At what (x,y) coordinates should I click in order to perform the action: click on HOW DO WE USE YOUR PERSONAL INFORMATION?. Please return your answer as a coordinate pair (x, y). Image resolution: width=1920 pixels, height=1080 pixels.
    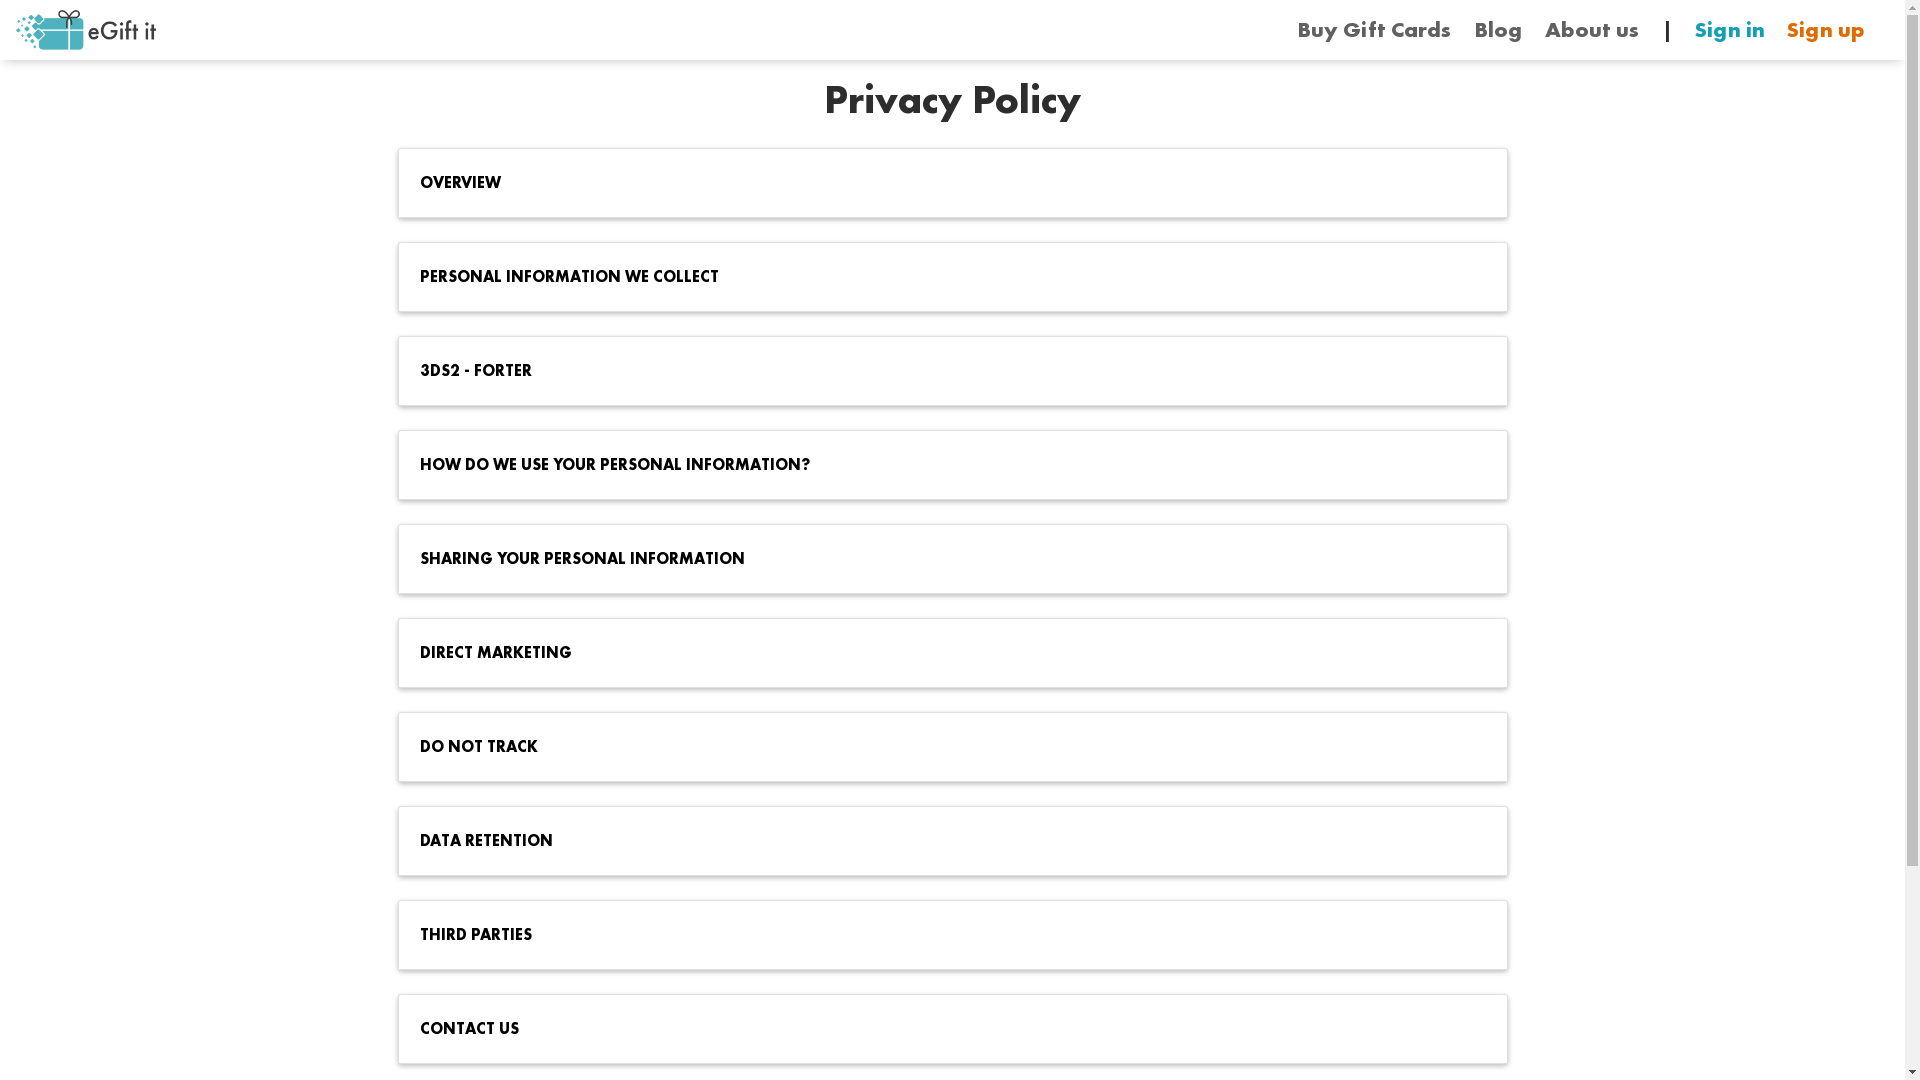
    Looking at the image, I should click on (938, 465).